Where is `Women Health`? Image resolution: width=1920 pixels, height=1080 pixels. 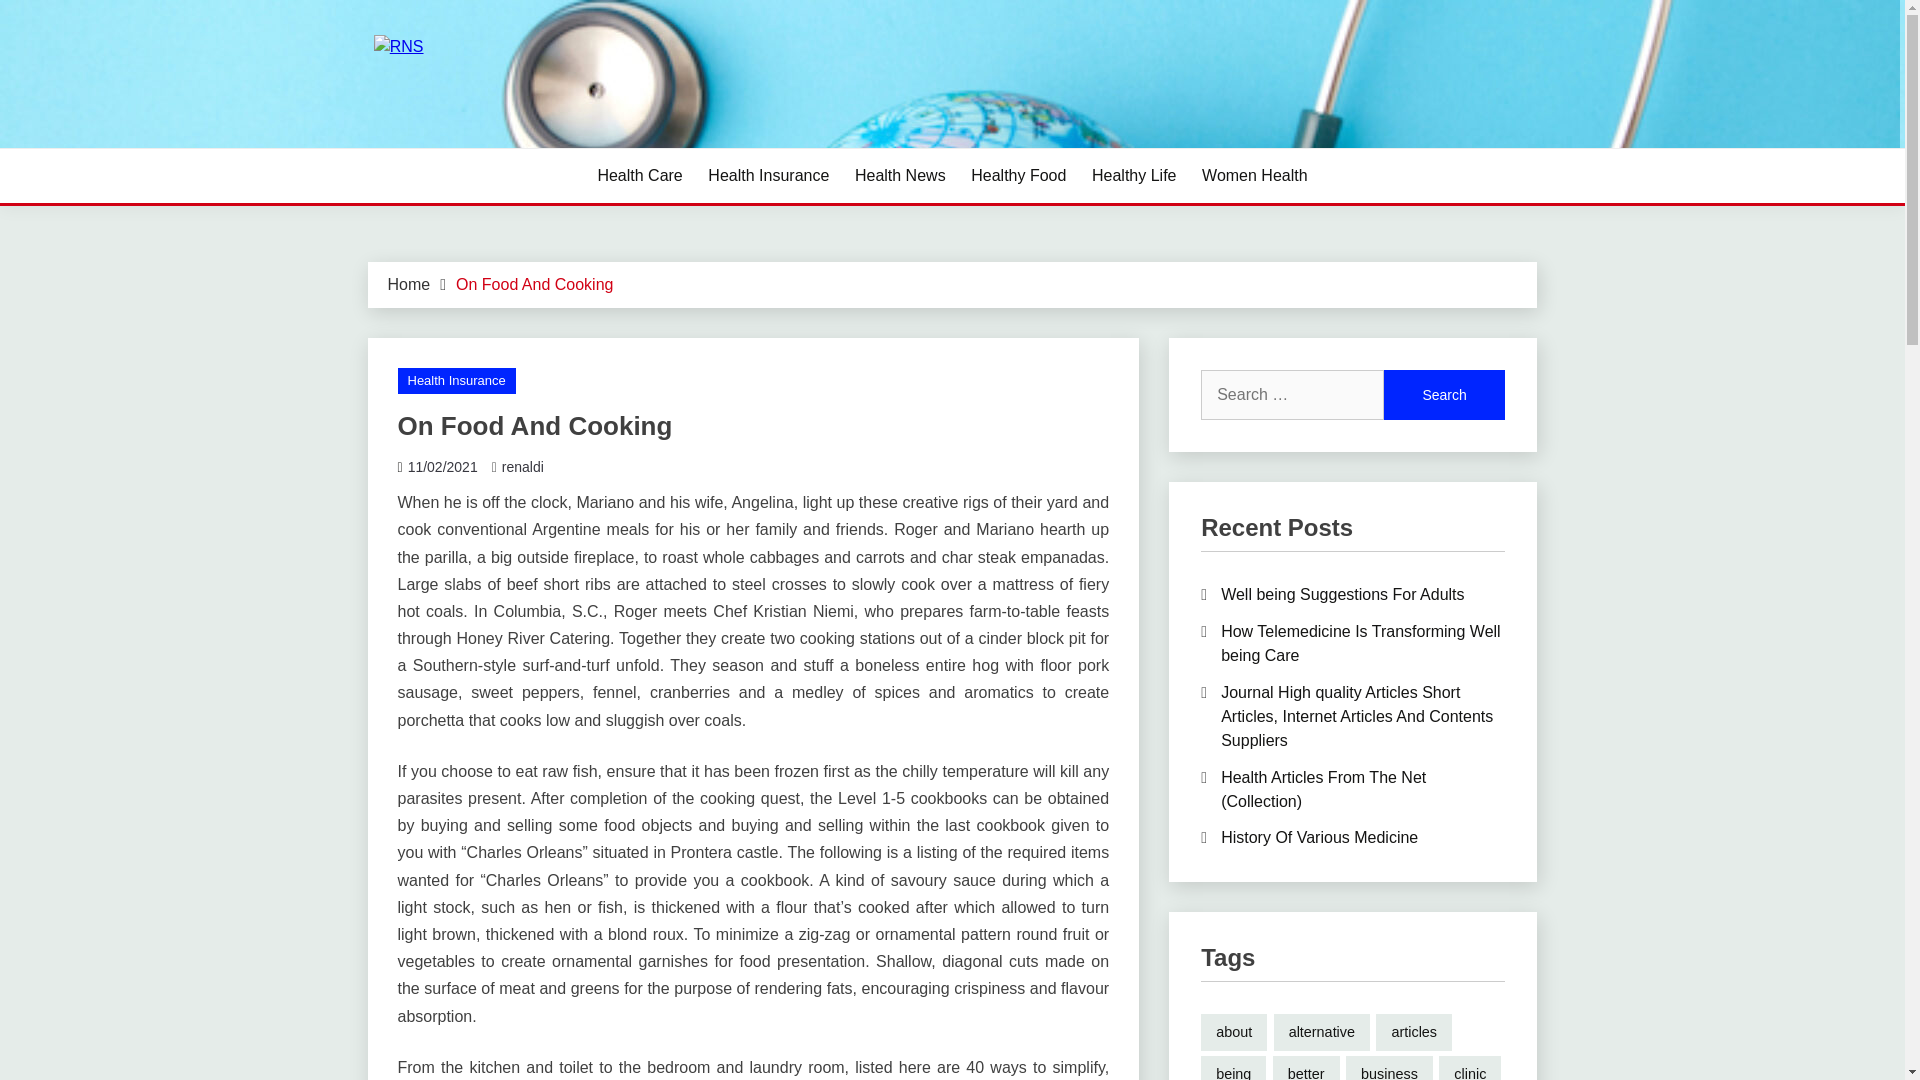
Women Health is located at coordinates (1254, 176).